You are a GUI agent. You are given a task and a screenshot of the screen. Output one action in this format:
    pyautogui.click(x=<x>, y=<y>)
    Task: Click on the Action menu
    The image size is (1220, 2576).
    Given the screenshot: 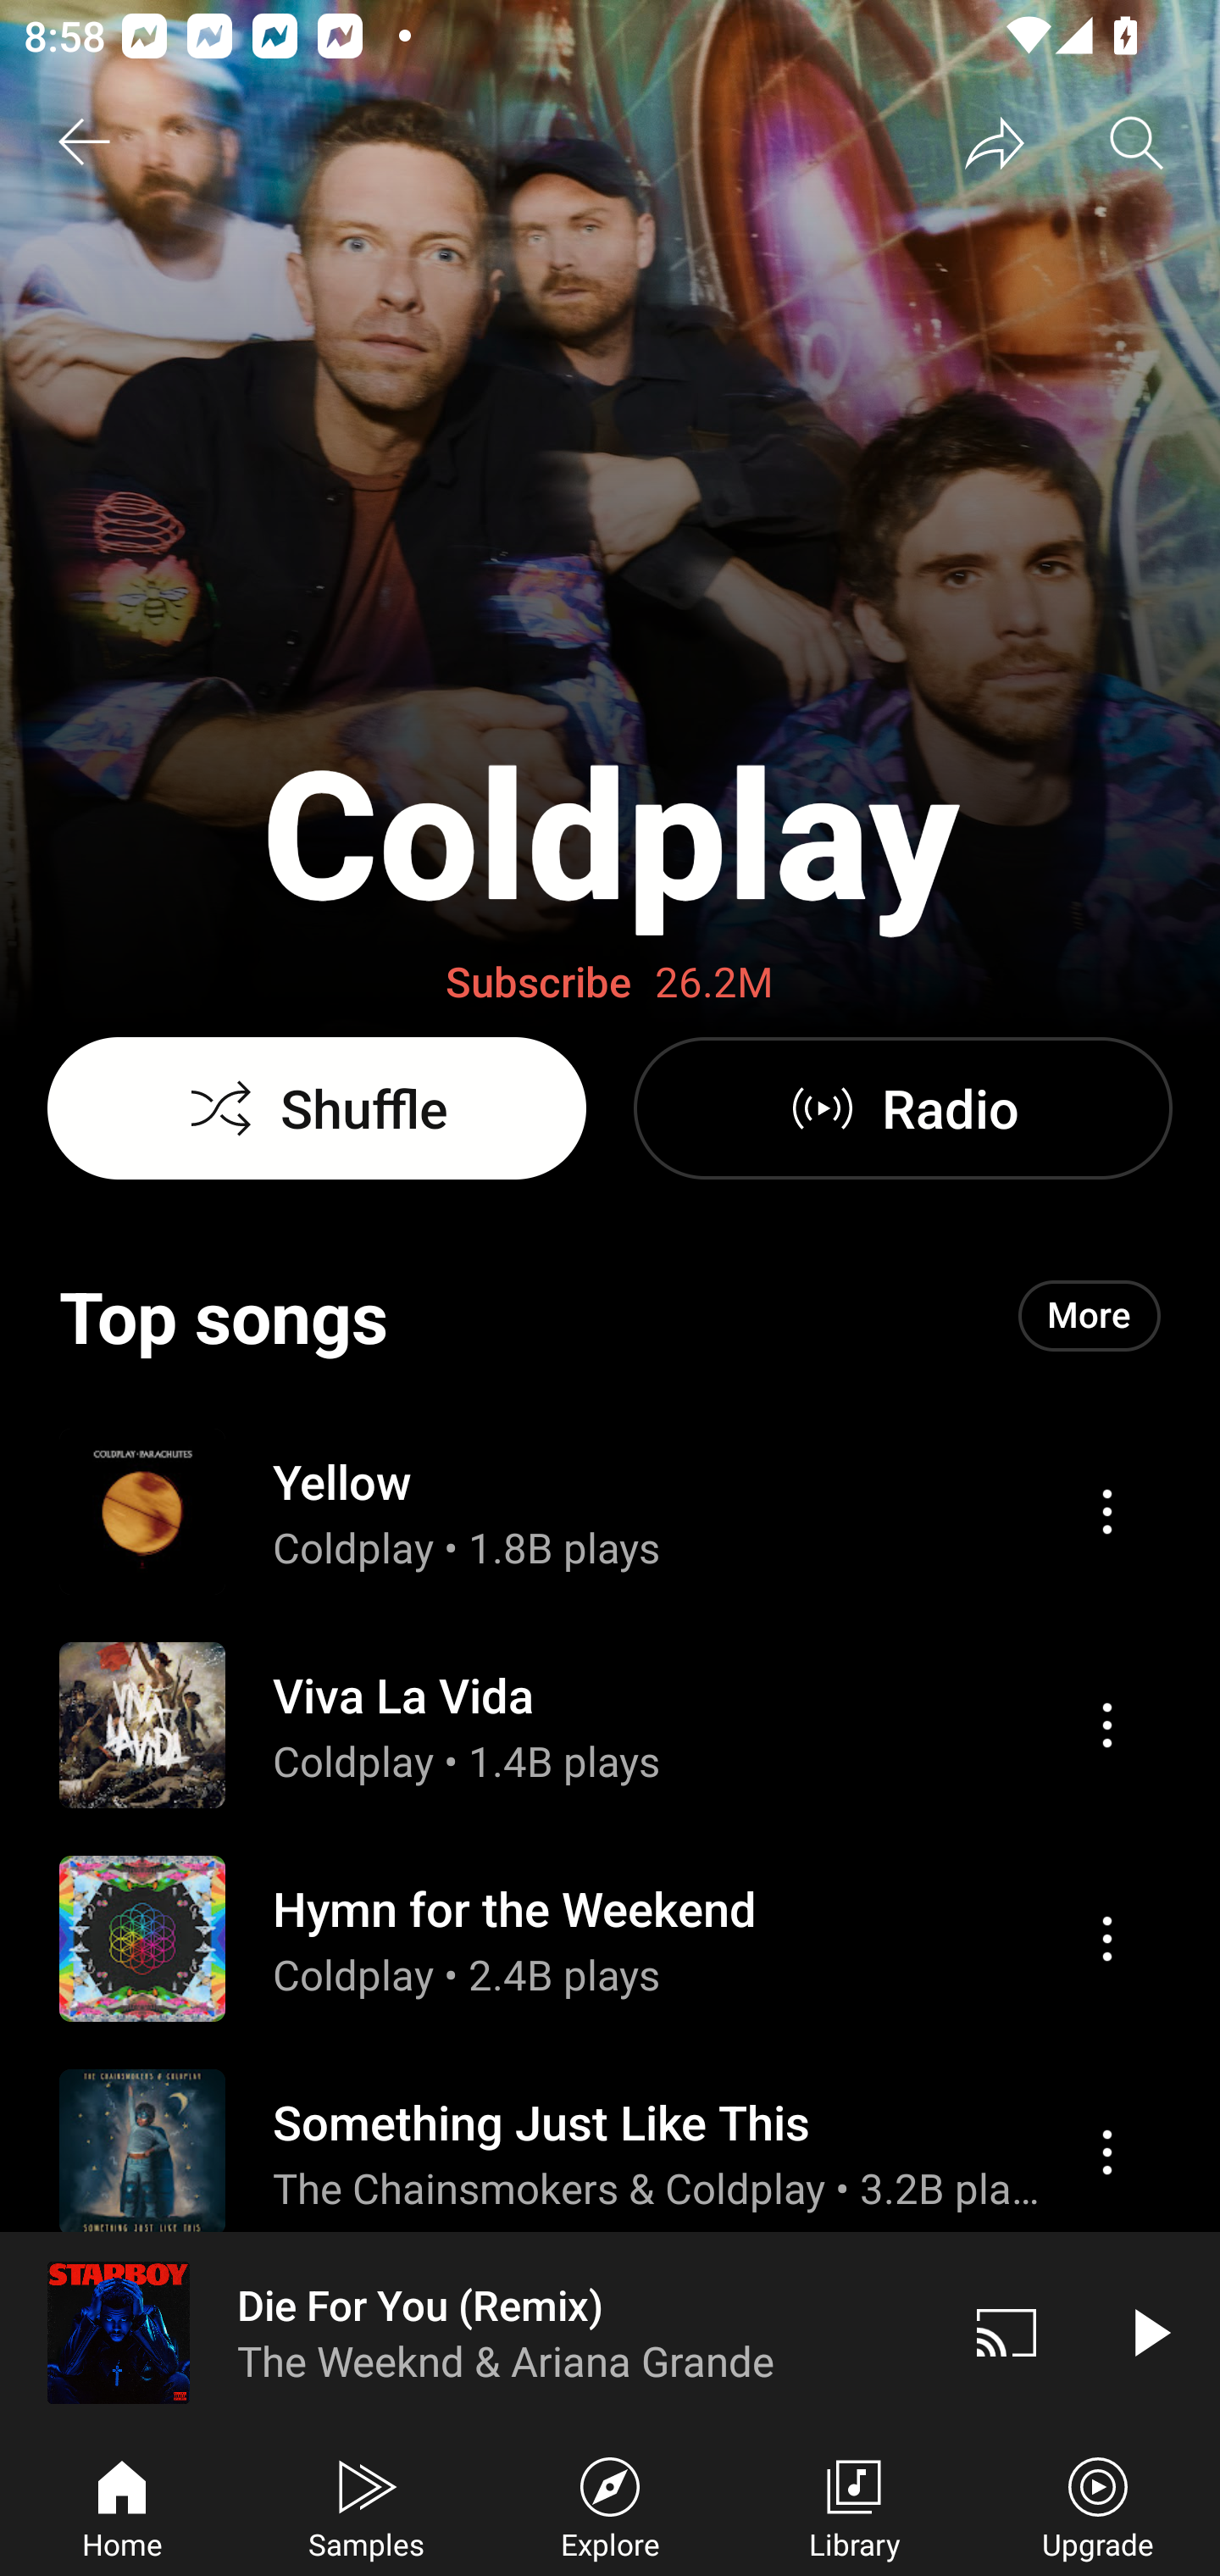 What is the action you would take?
    pyautogui.click(x=1106, y=1725)
    